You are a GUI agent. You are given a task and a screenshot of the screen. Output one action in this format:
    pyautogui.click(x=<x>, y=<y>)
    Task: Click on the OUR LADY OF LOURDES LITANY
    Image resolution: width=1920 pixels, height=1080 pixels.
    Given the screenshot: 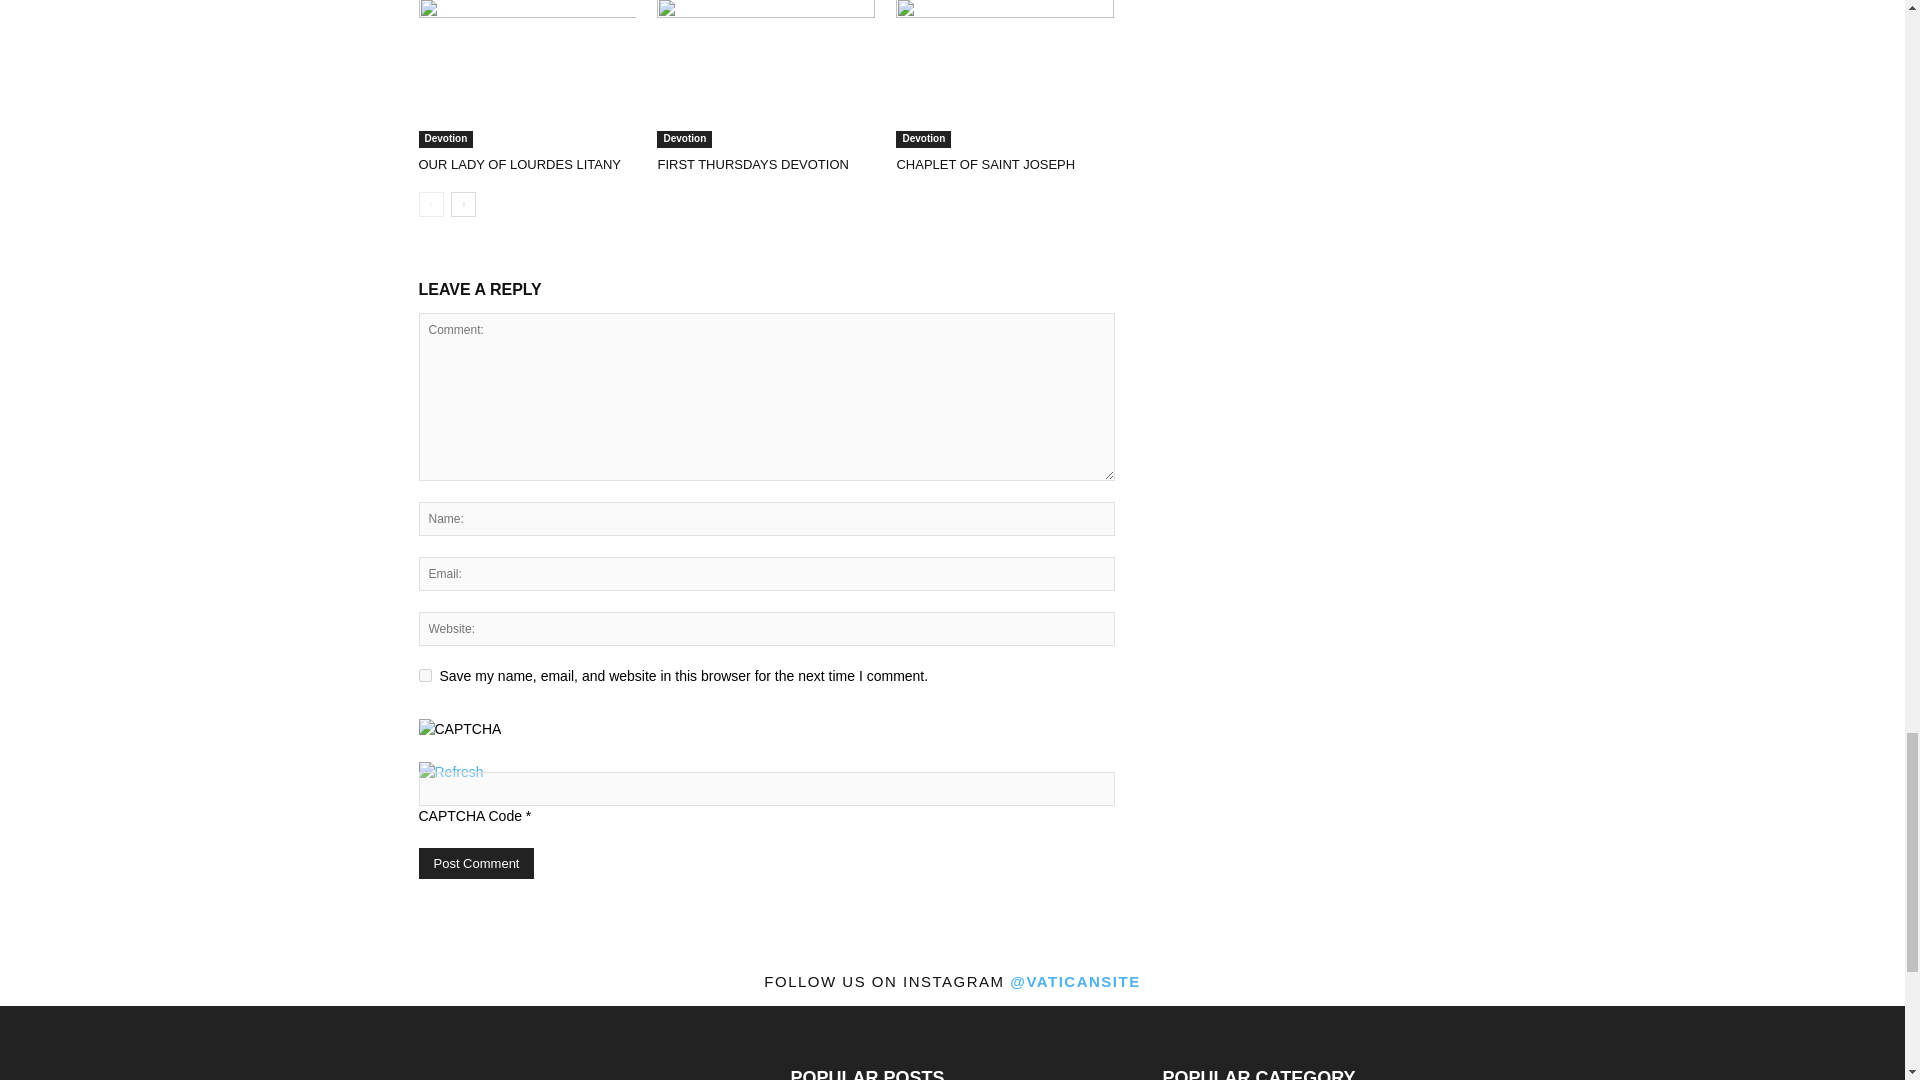 What is the action you would take?
    pyautogui.click(x=526, y=74)
    